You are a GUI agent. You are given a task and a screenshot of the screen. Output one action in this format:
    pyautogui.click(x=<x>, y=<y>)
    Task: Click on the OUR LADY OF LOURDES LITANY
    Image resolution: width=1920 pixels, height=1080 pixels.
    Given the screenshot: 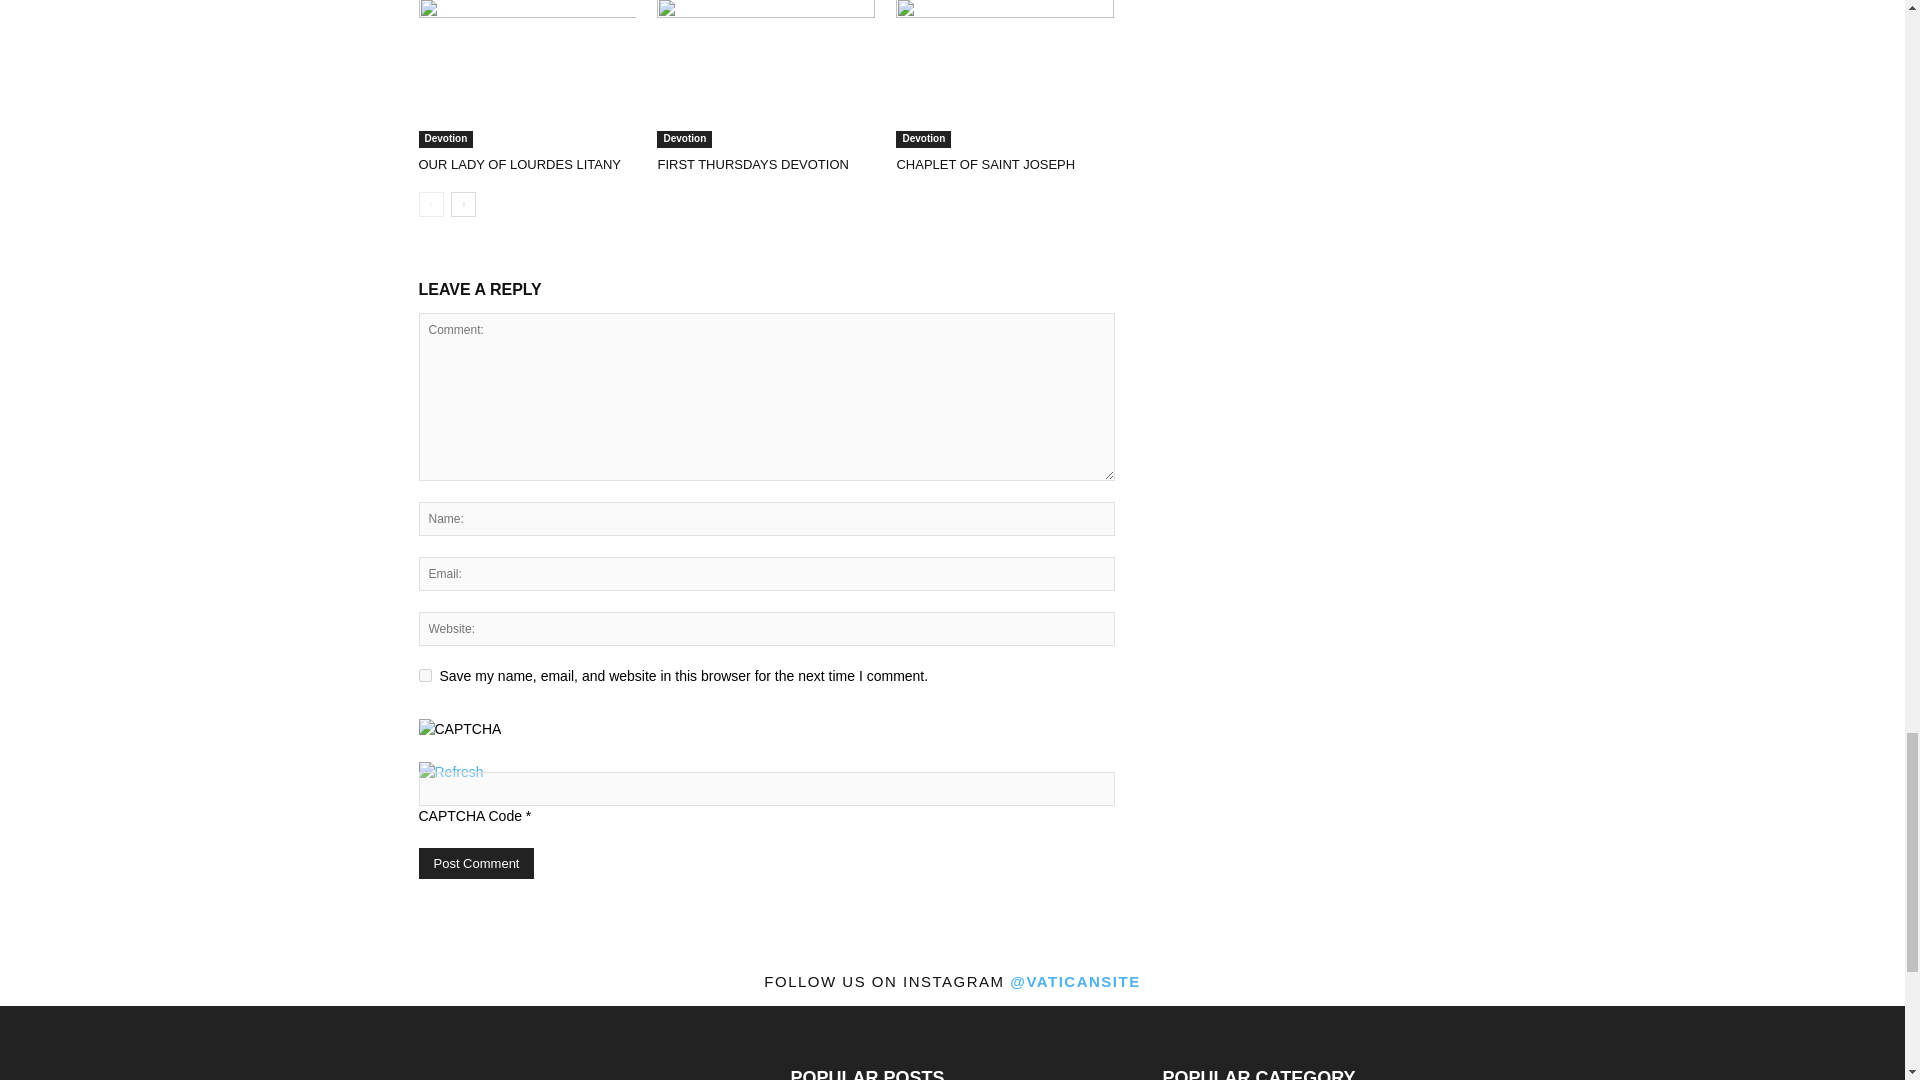 What is the action you would take?
    pyautogui.click(x=526, y=74)
    